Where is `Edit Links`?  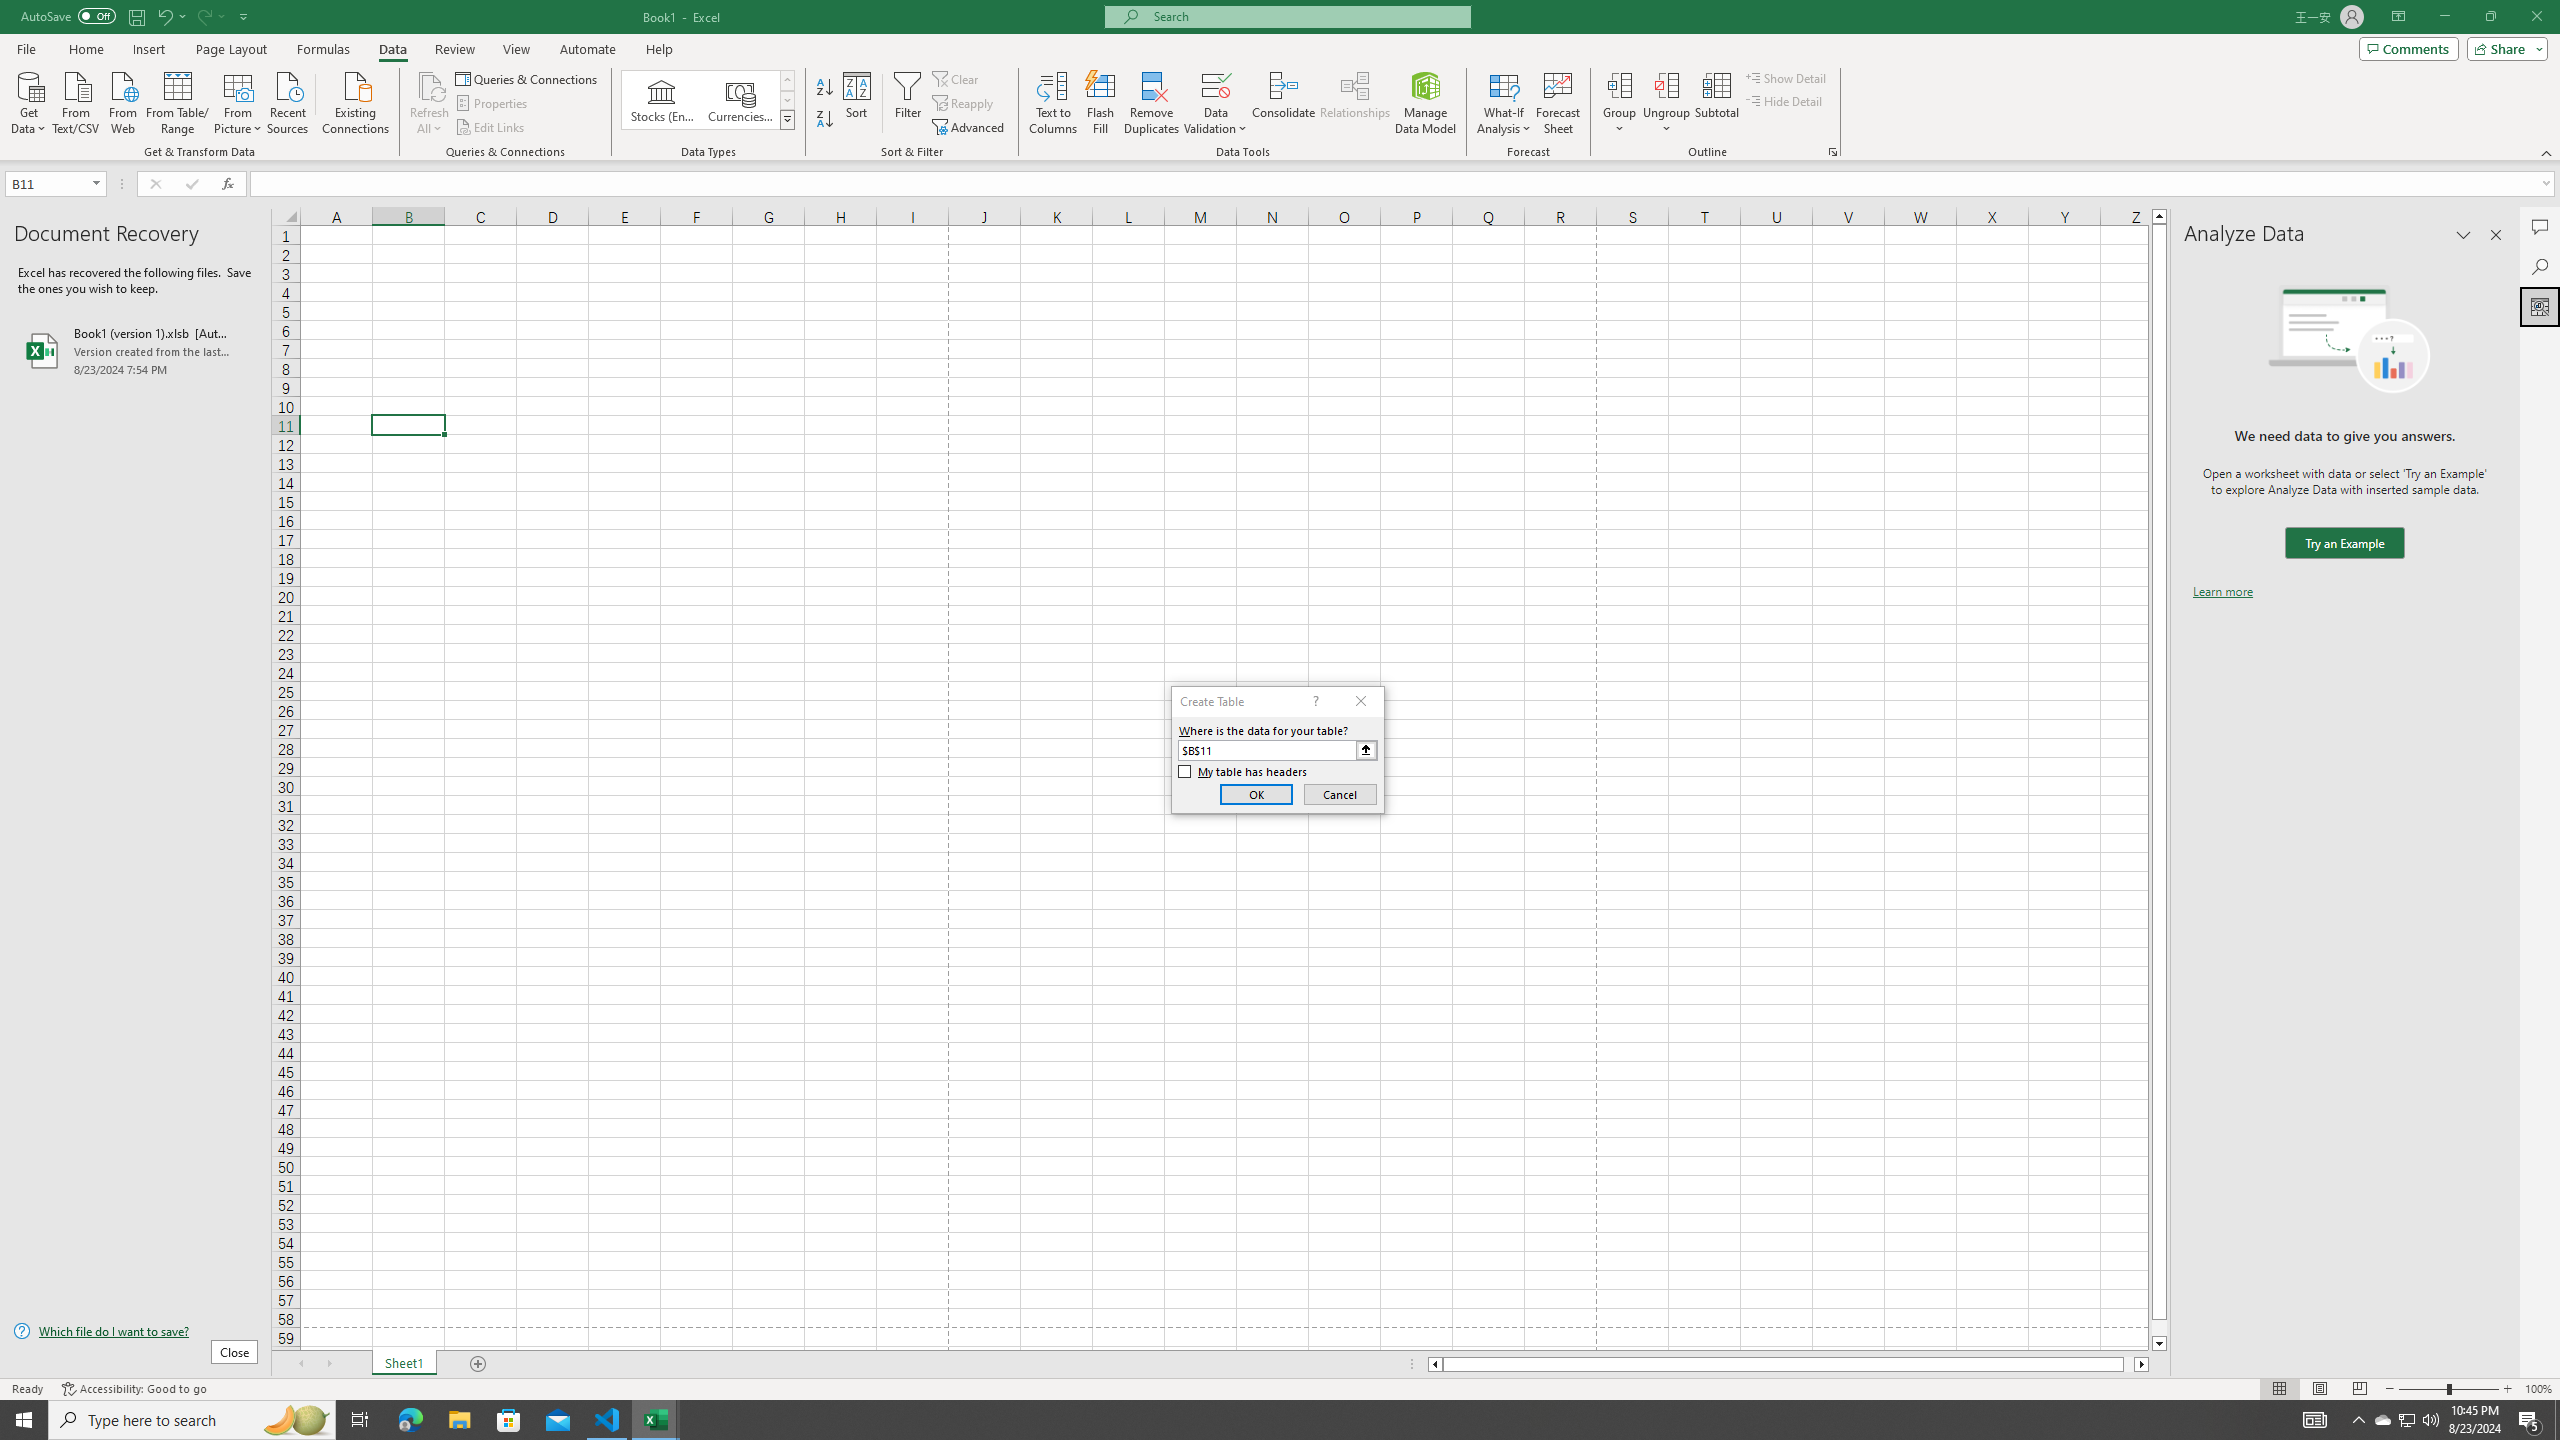
Edit Links is located at coordinates (491, 128).